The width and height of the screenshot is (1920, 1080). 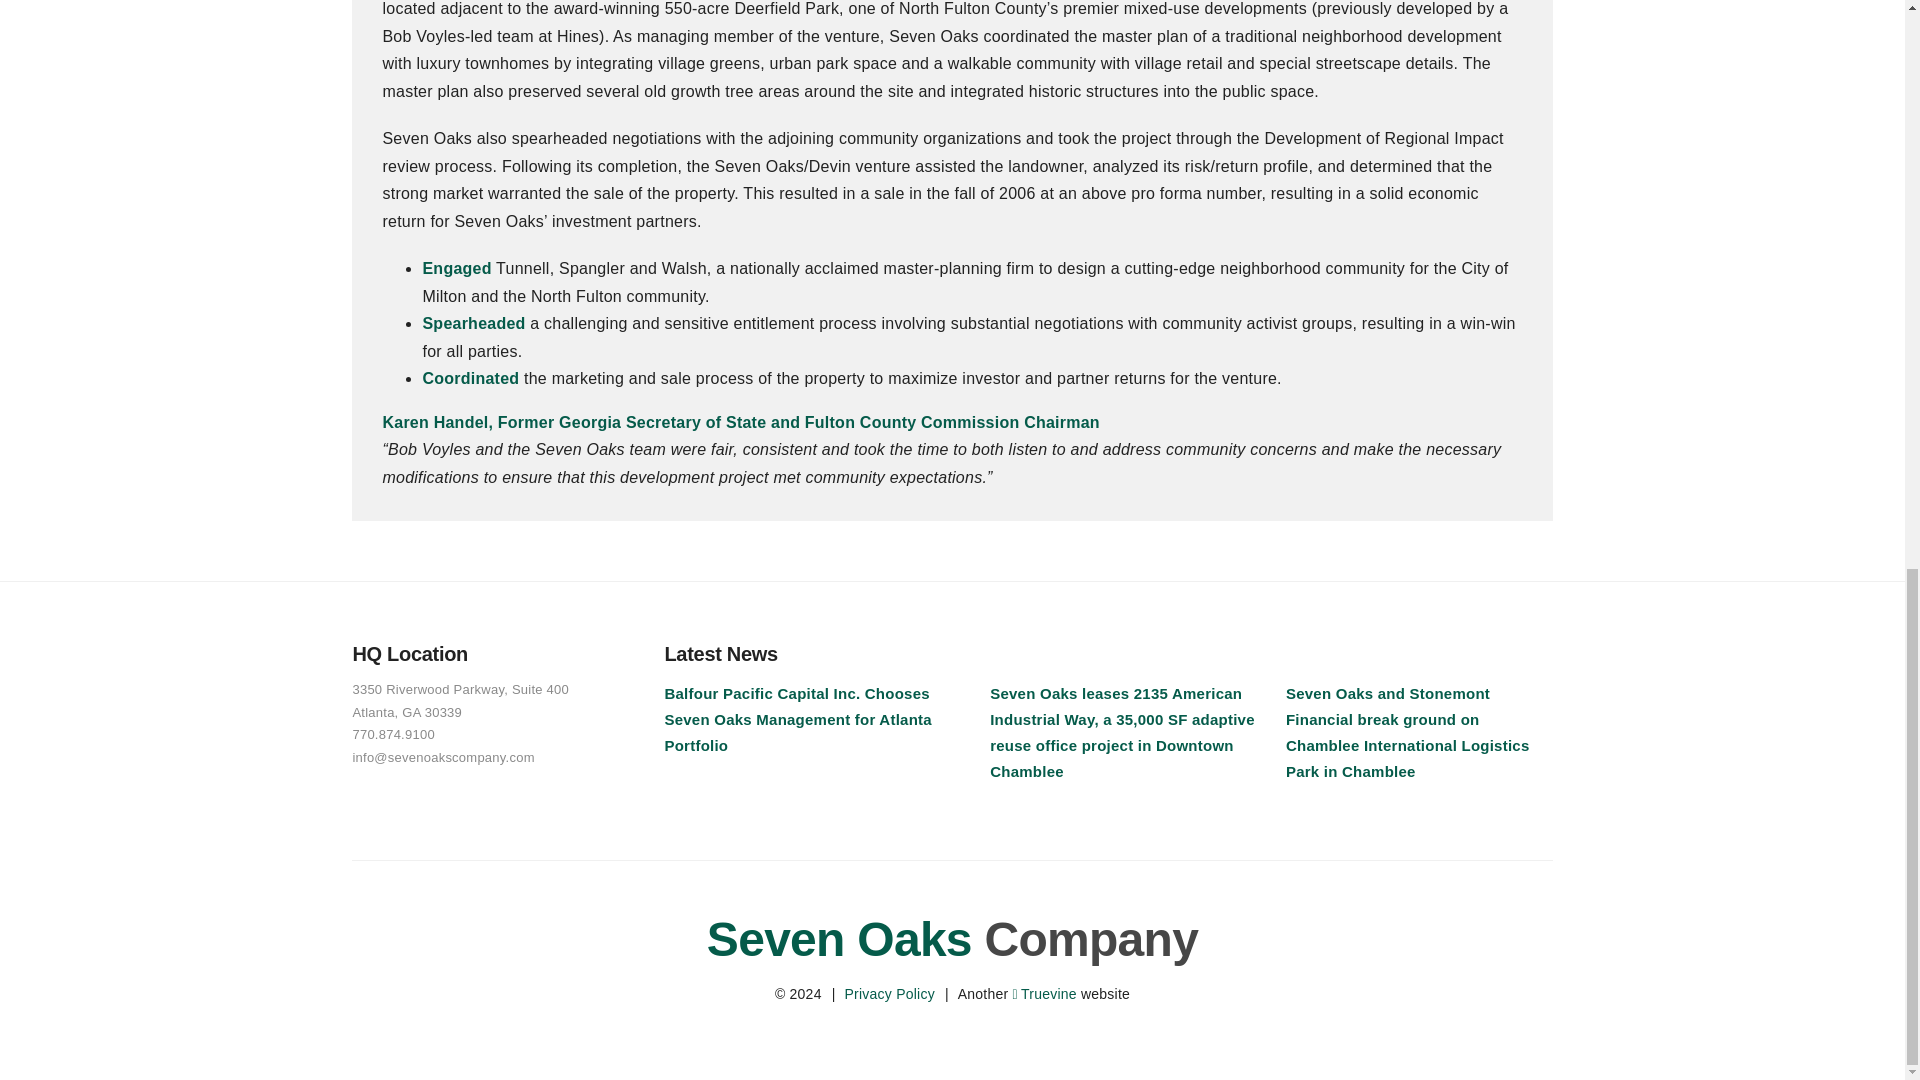 What do you see at coordinates (1045, 994) in the screenshot?
I see `Truevine` at bounding box center [1045, 994].